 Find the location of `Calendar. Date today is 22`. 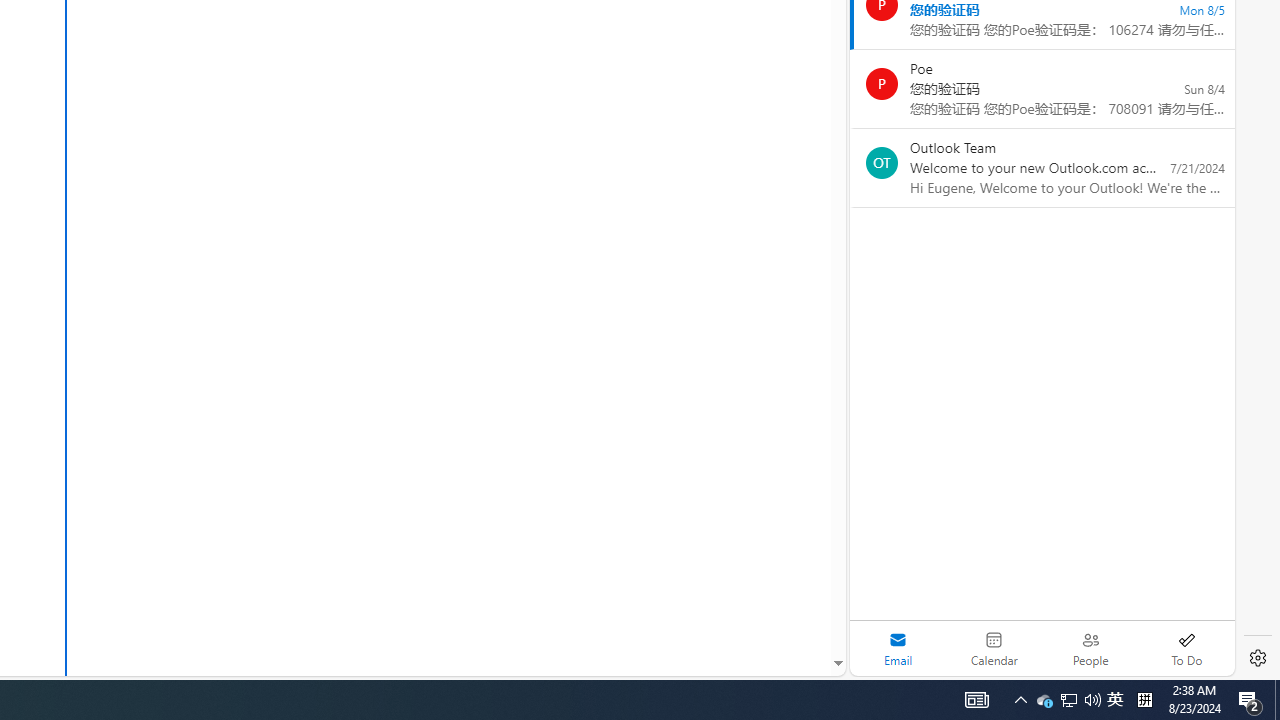

Calendar. Date today is 22 is located at coordinates (994, 648).